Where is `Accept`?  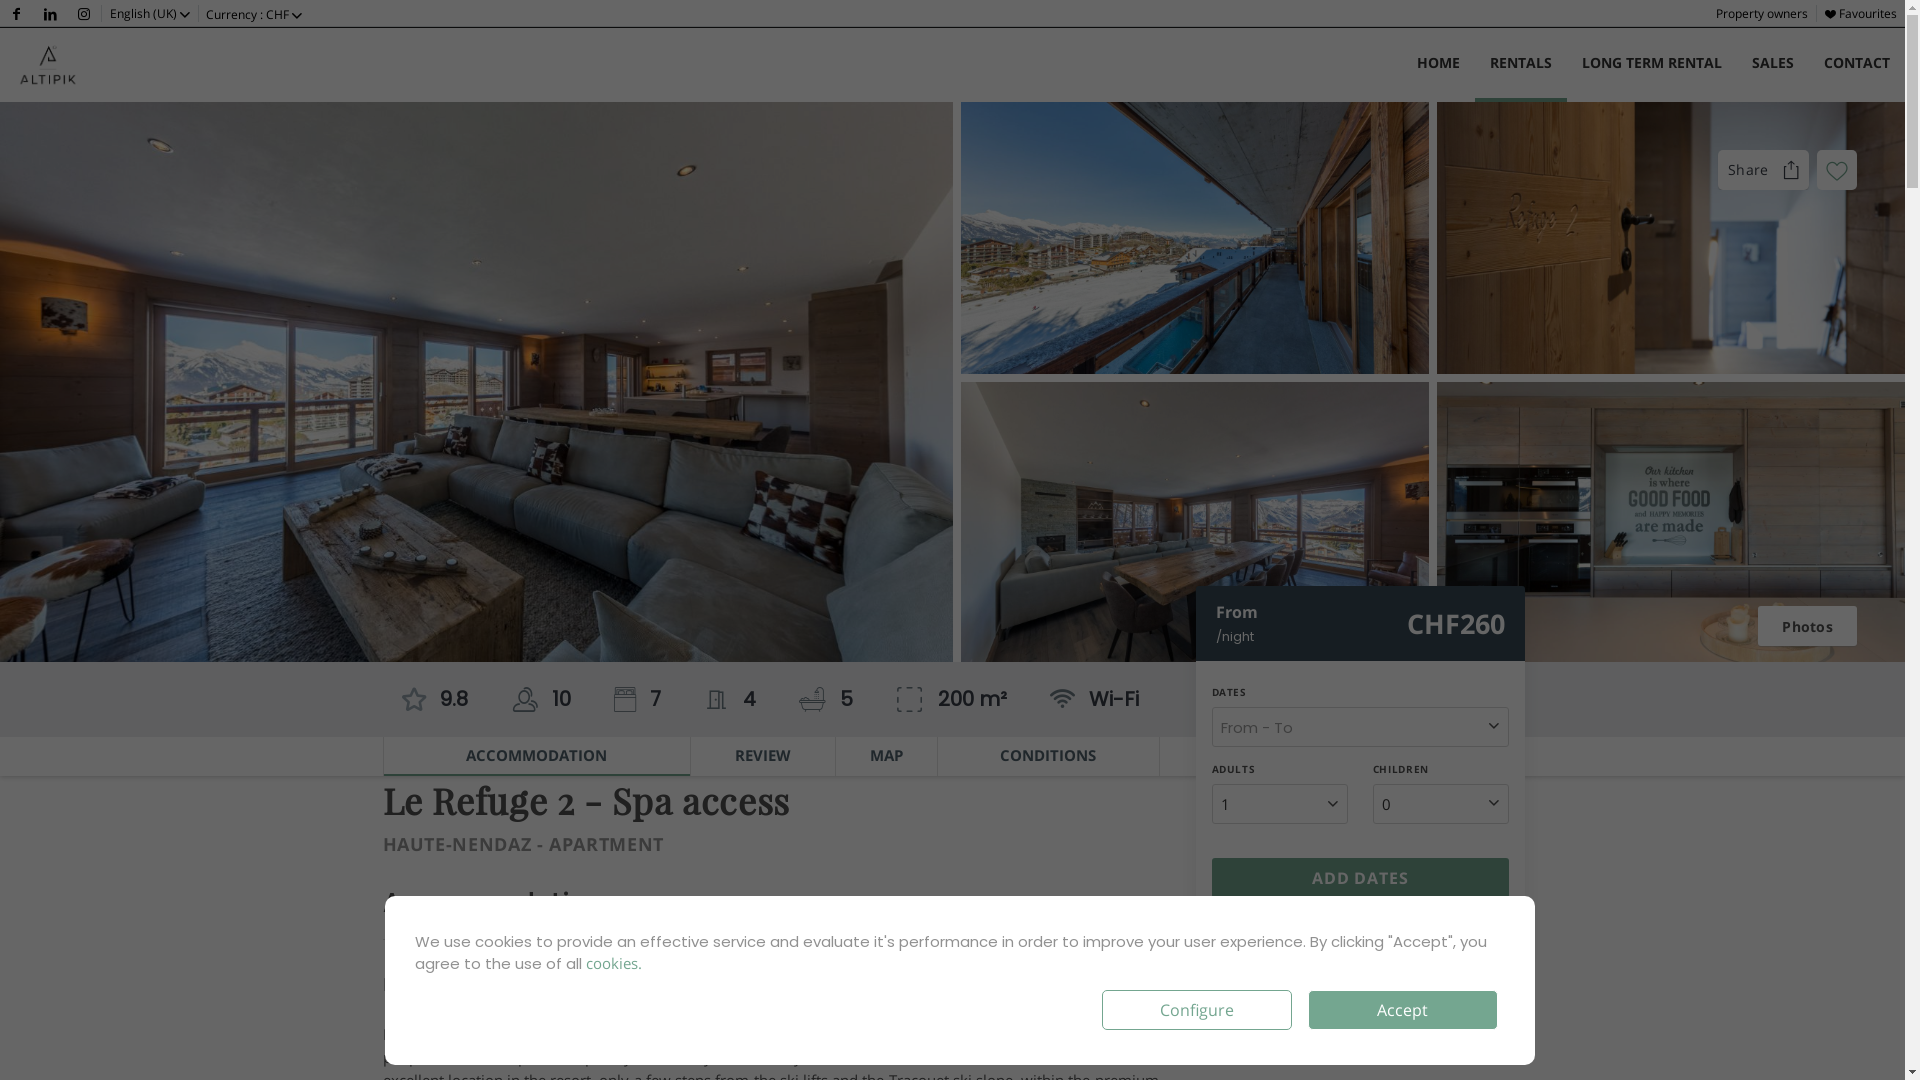
Accept is located at coordinates (1403, 1010).